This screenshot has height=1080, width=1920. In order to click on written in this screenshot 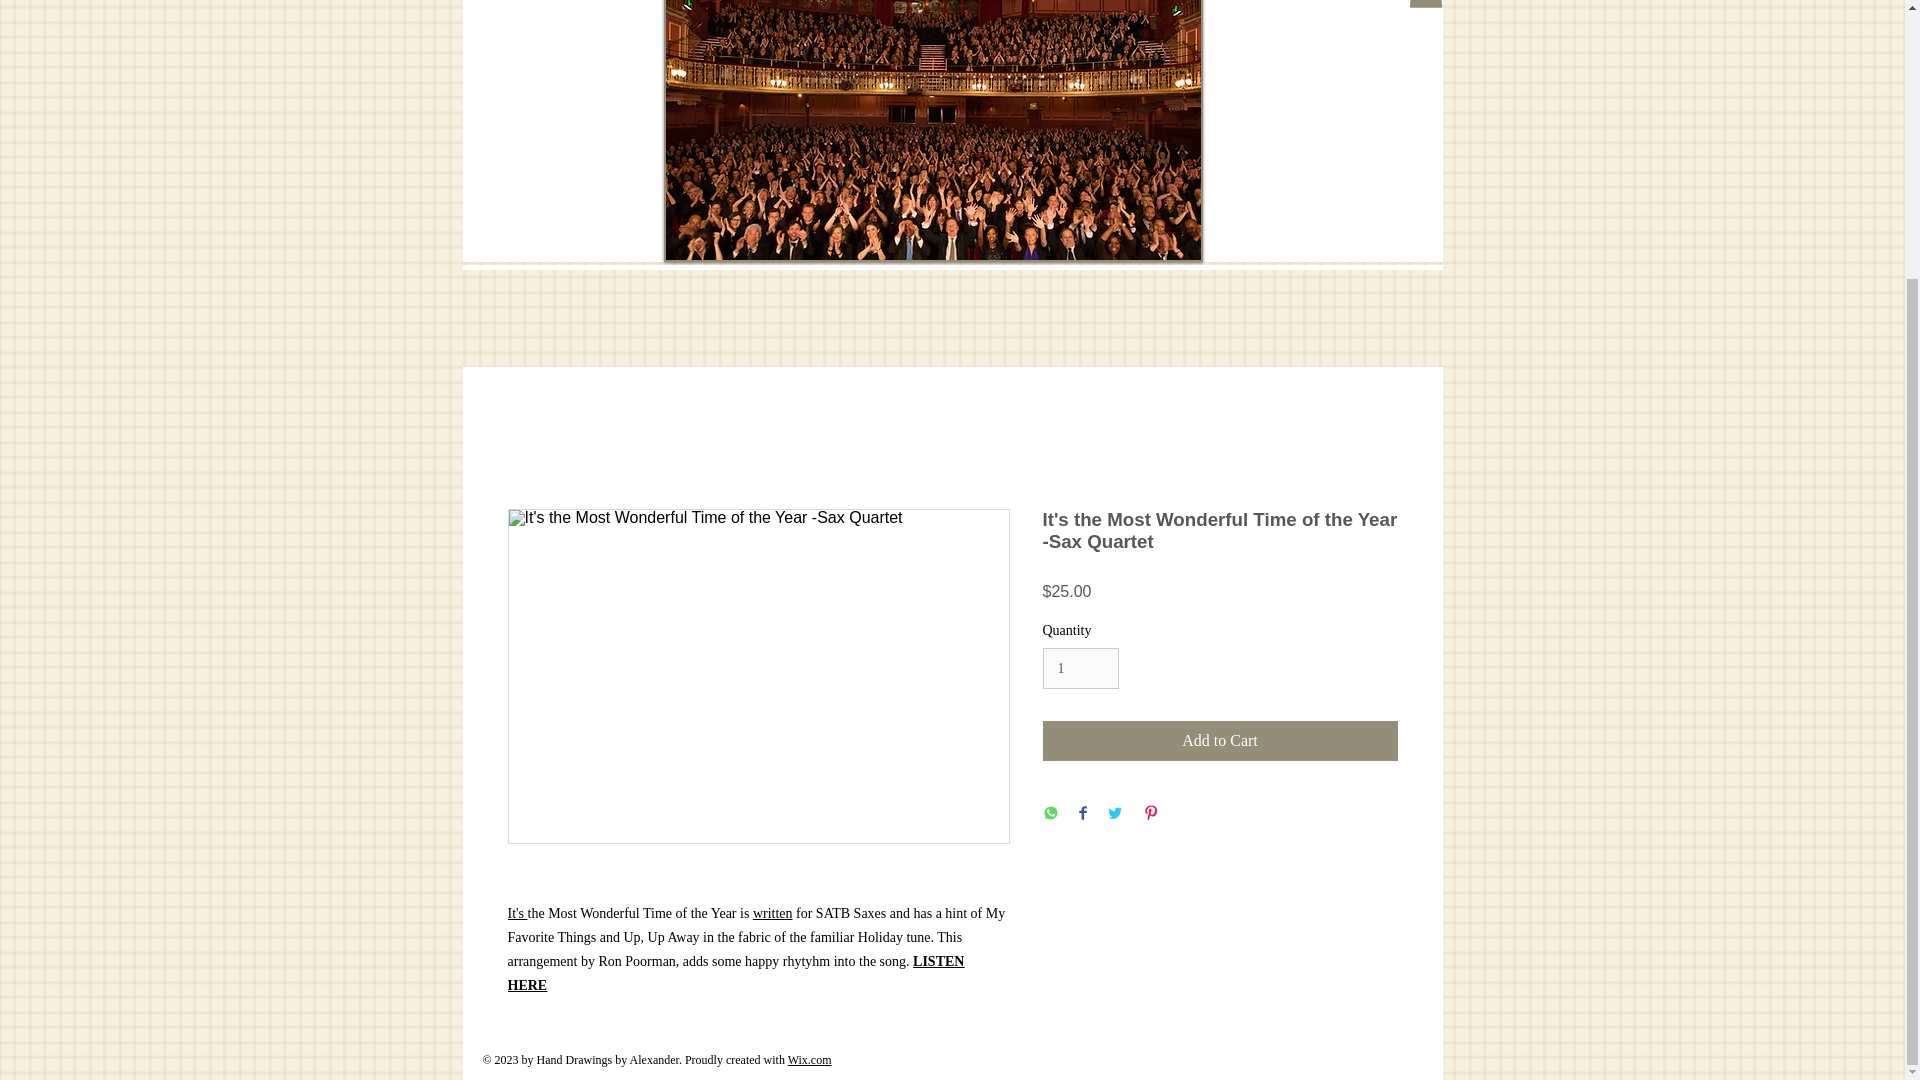, I will do `click(772, 914)`.